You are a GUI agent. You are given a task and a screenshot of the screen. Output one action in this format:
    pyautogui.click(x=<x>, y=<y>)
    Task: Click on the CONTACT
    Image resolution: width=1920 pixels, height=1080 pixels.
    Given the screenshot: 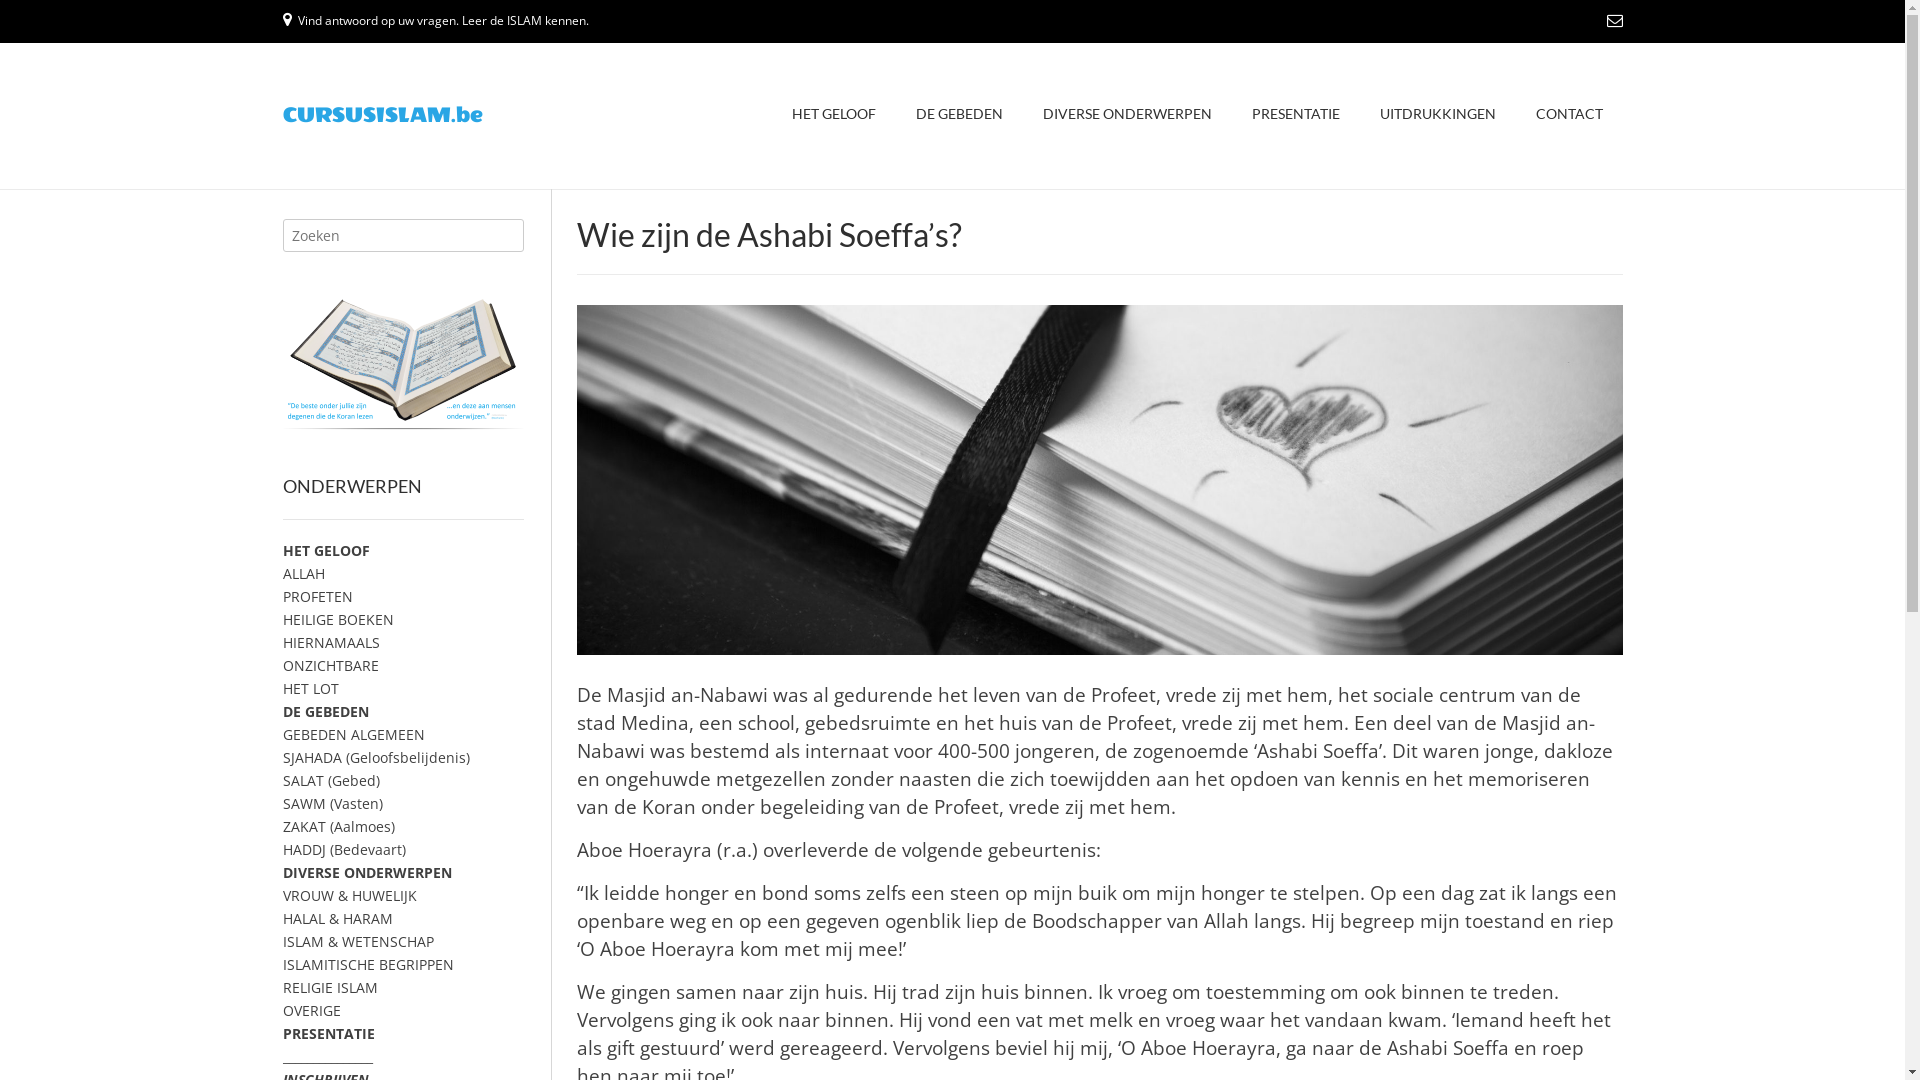 What is the action you would take?
    pyautogui.click(x=1570, y=116)
    